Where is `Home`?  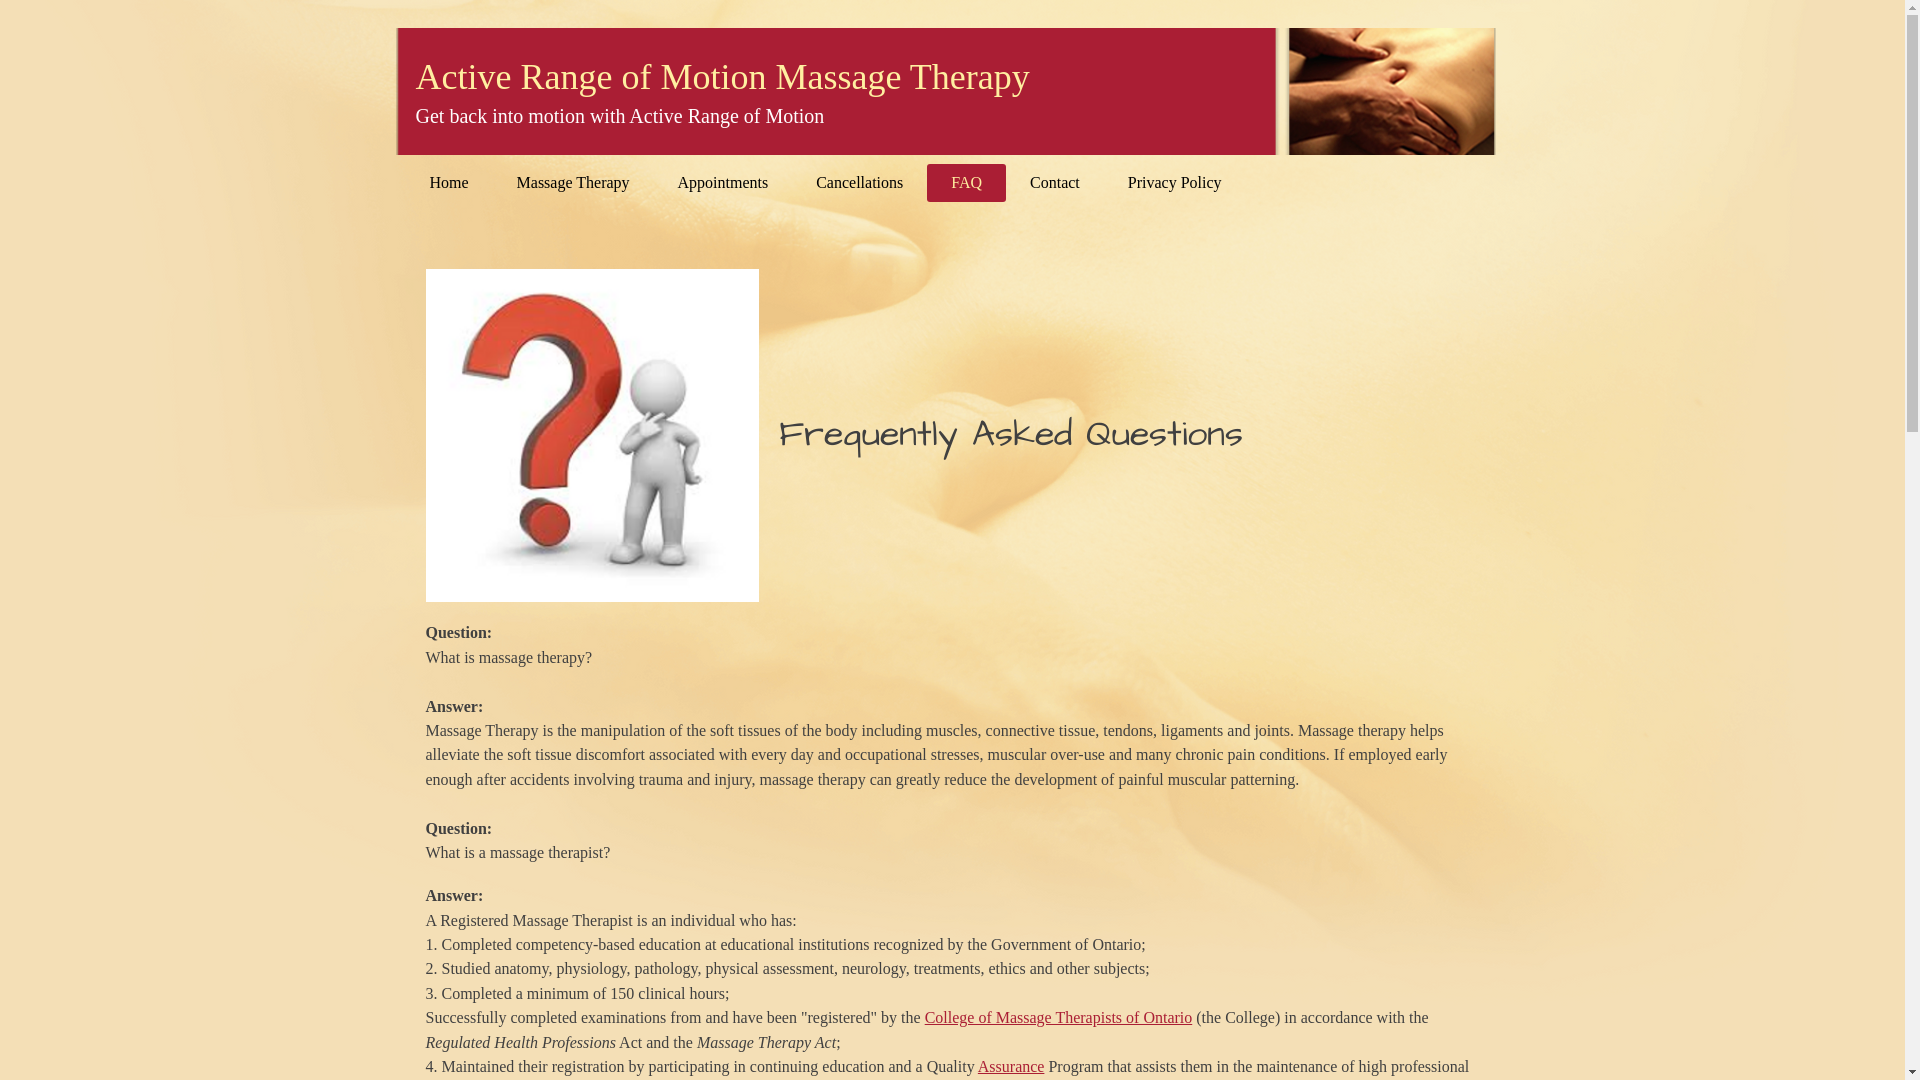 Home is located at coordinates (450, 183).